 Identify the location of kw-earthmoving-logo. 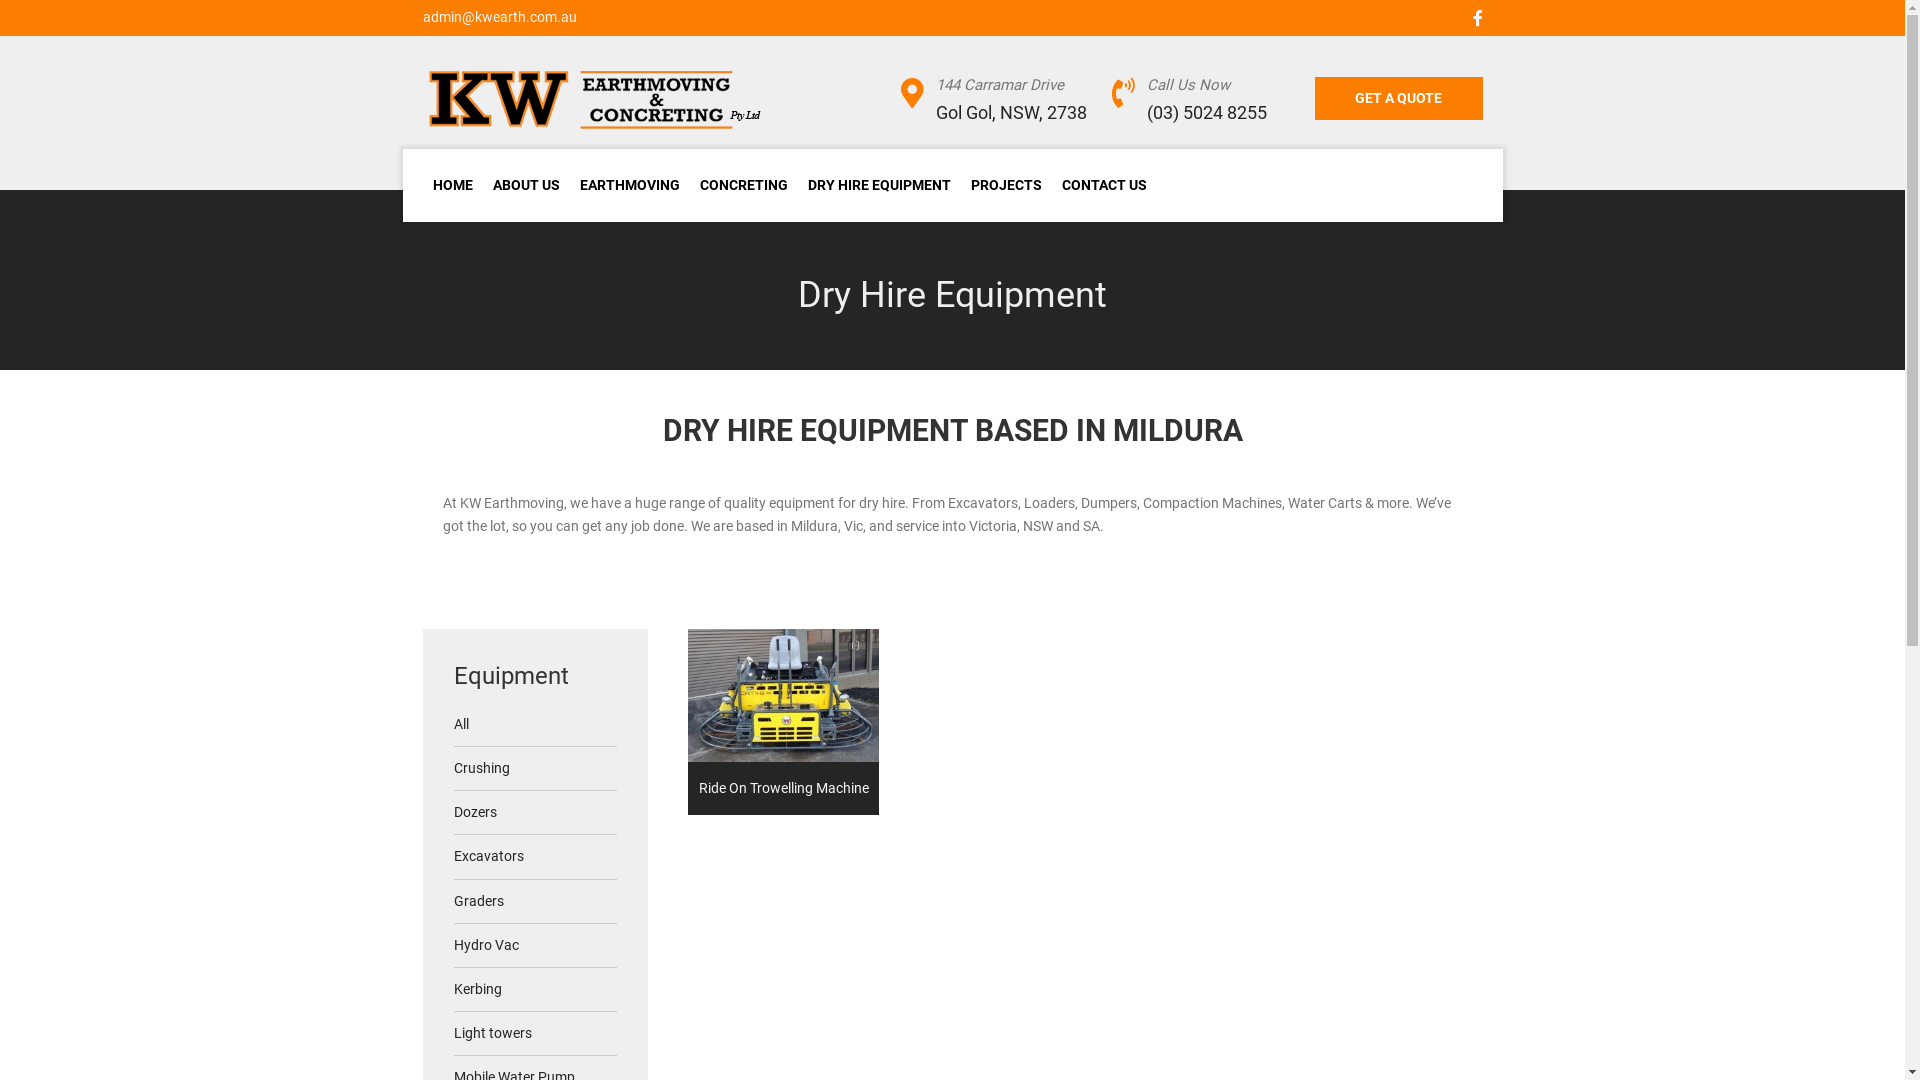
(597, 100).